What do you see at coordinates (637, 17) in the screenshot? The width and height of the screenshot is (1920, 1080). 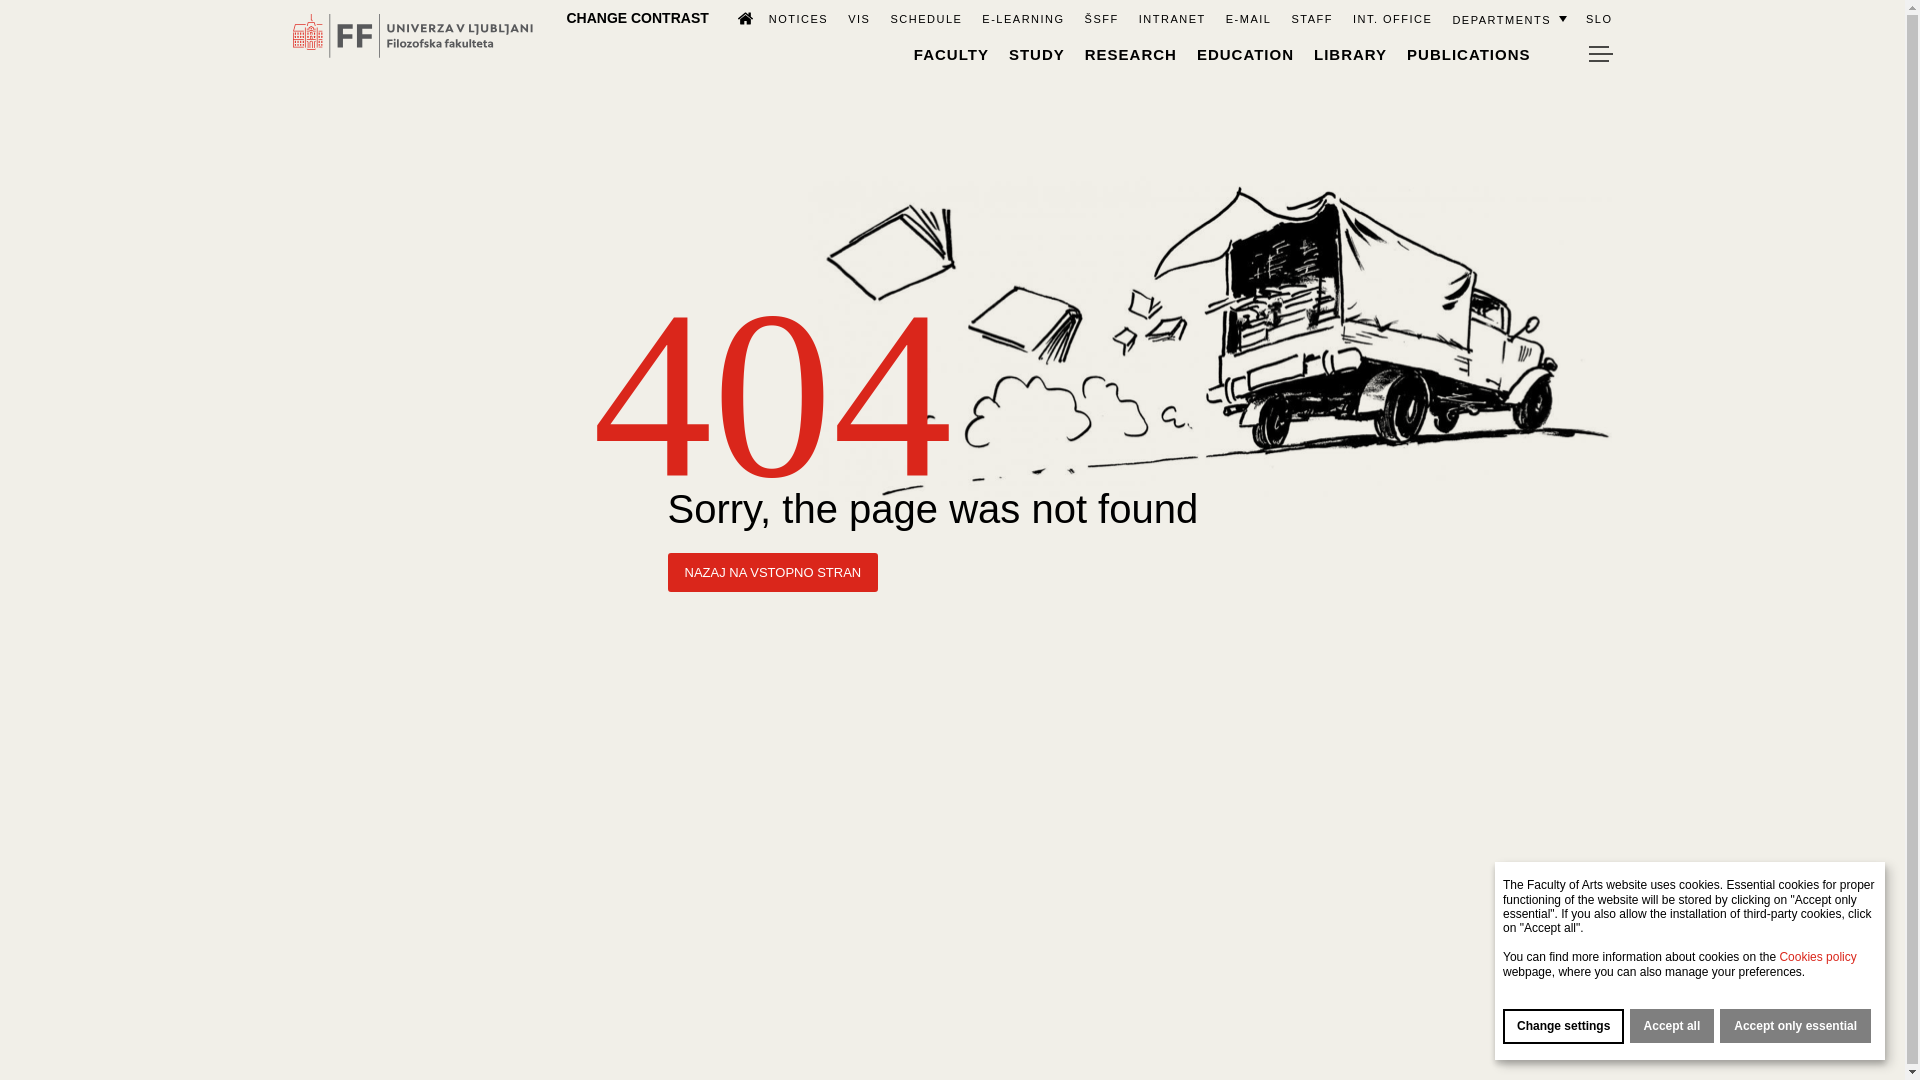 I see `CHANGE CONTRAST` at bounding box center [637, 17].